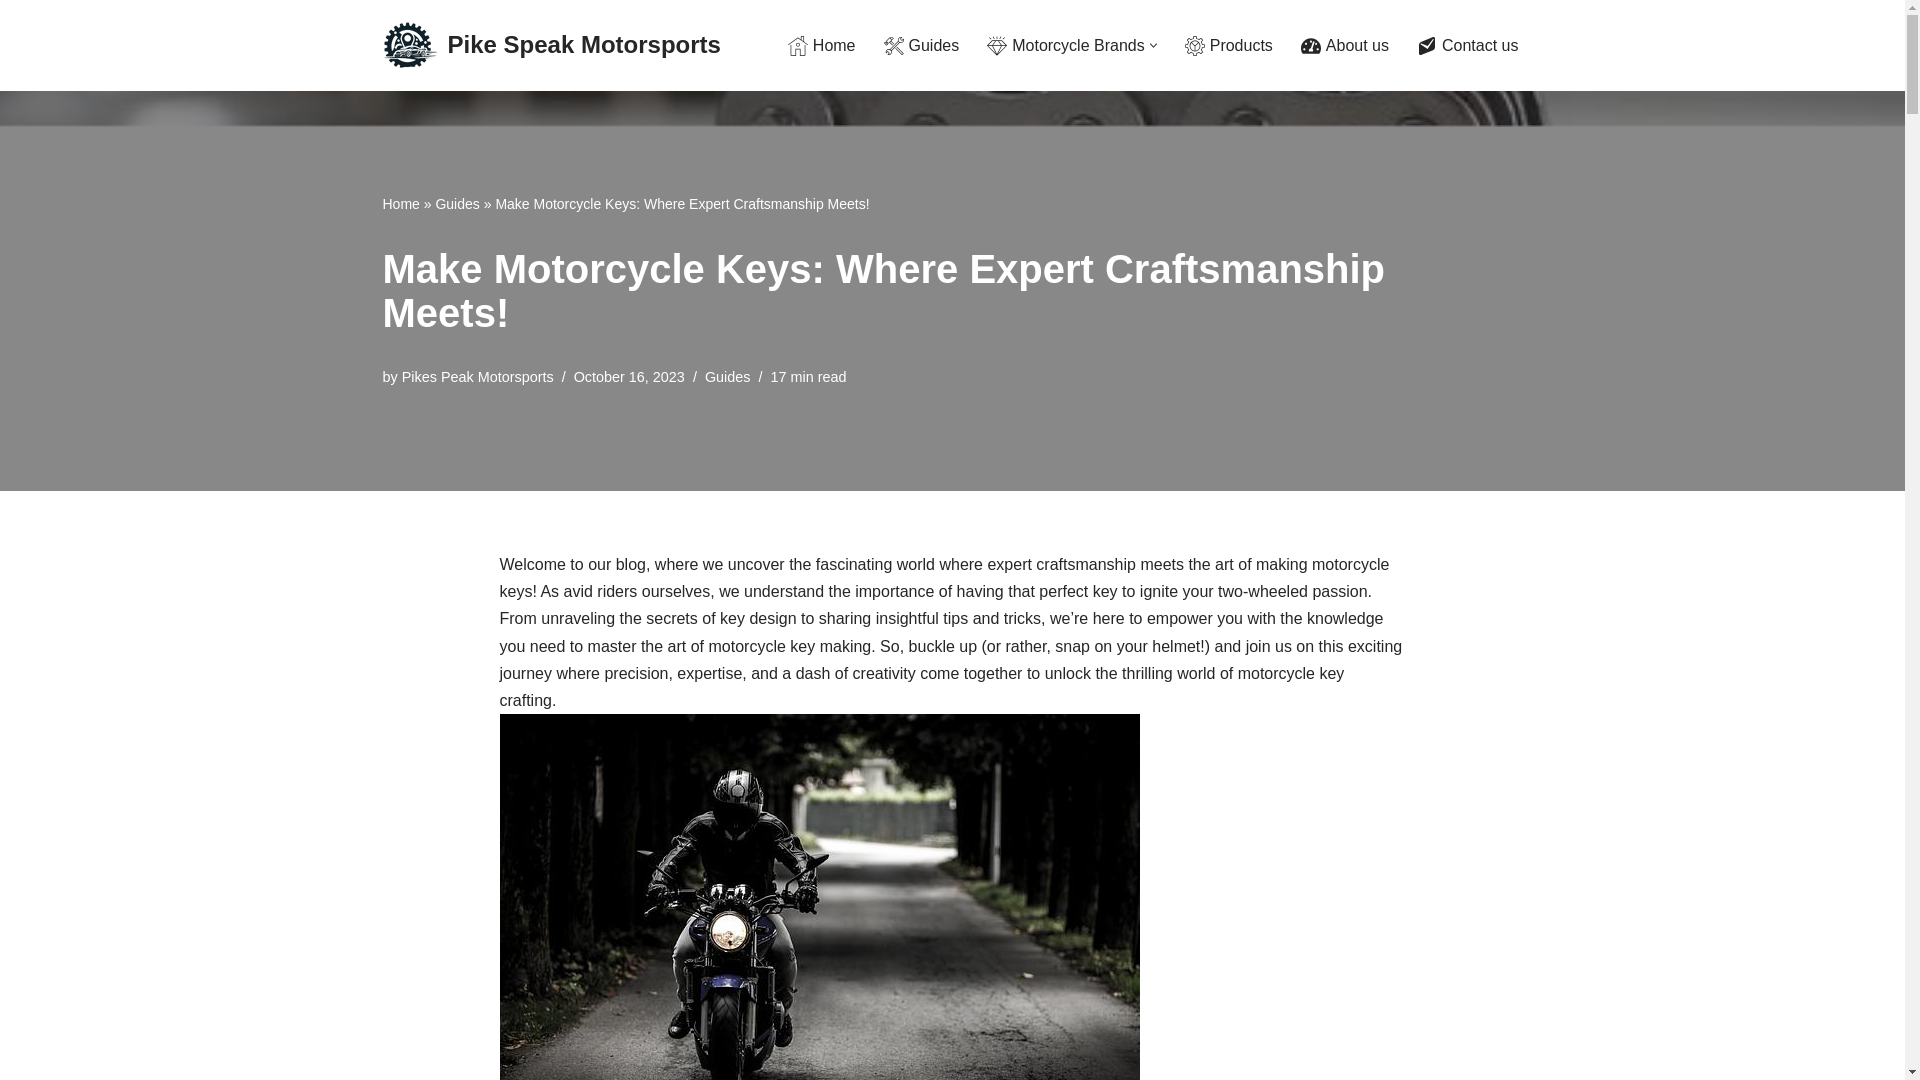 This screenshot has width=1920, height=1080. I want to click on Skip to content, so click(15, 42).